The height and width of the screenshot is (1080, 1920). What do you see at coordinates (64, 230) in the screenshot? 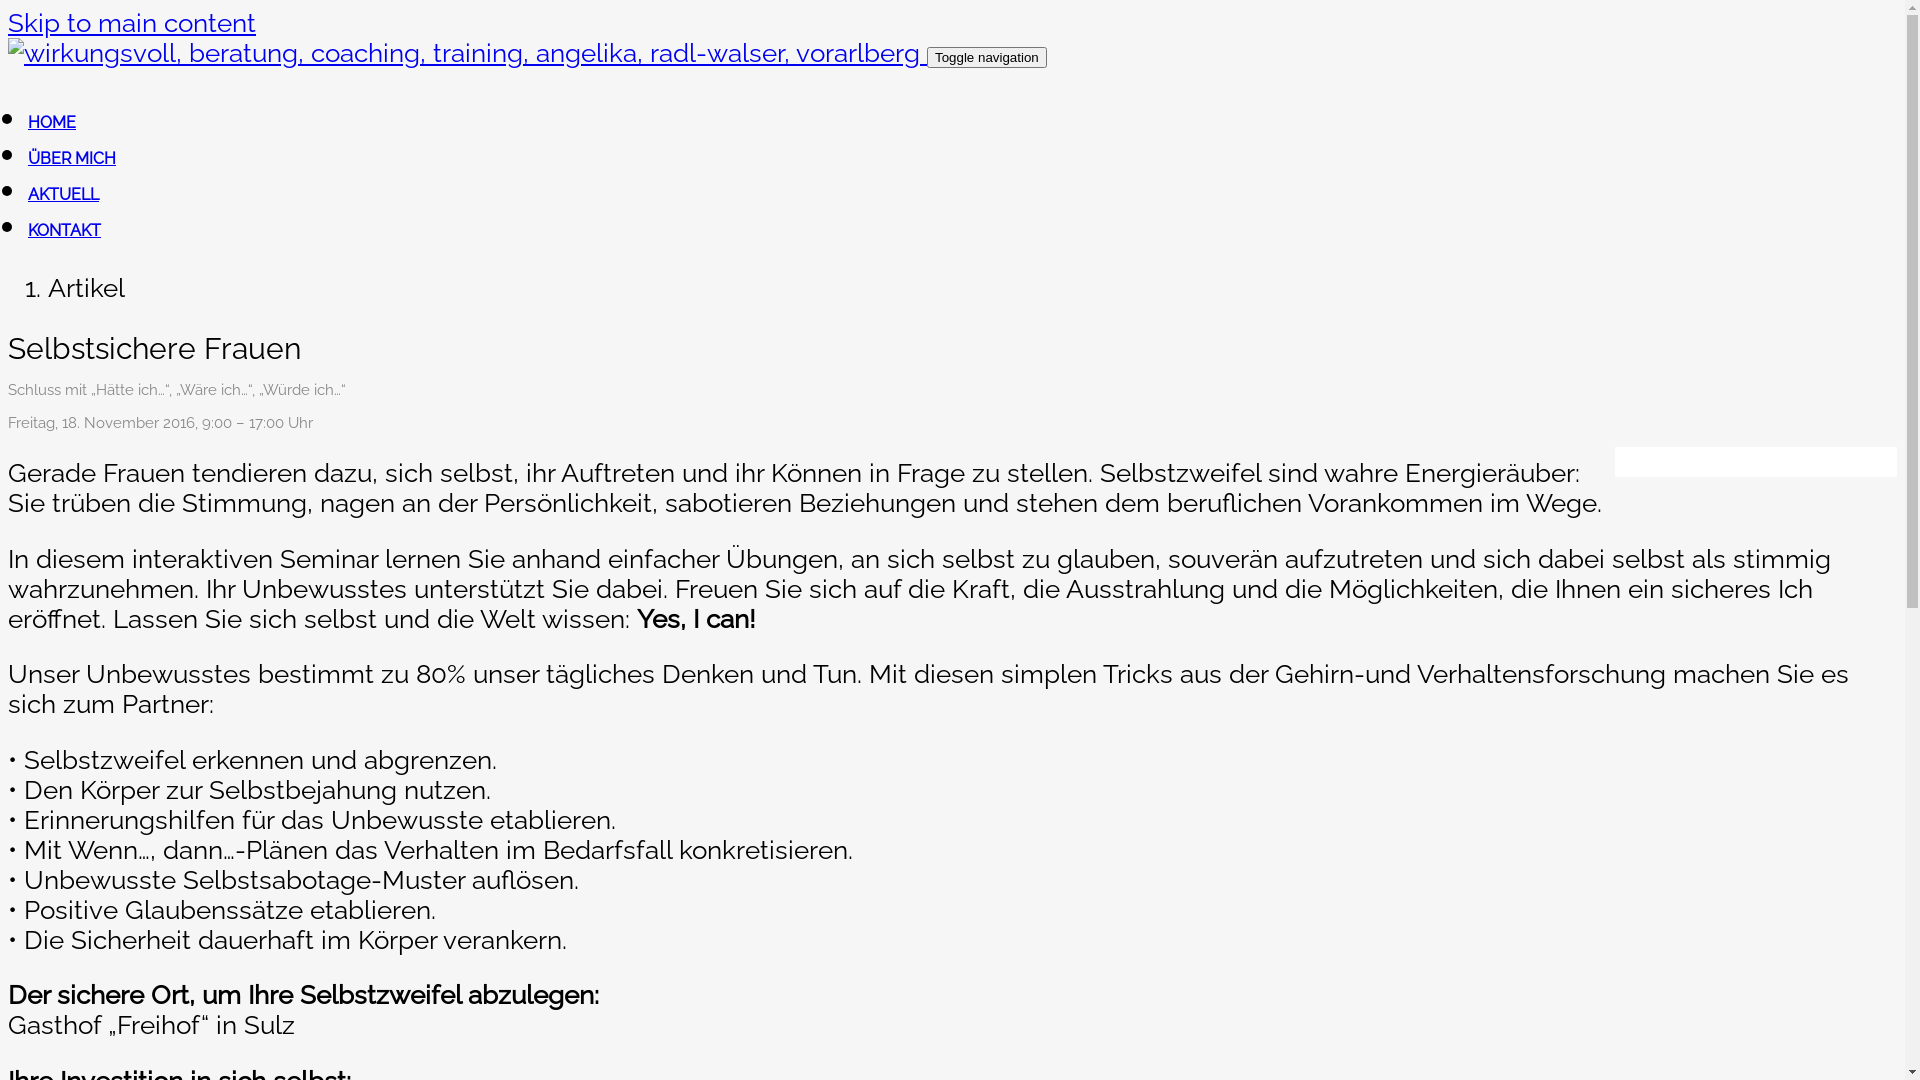
I see `KONTAKT` at bounding box center [64, 230].